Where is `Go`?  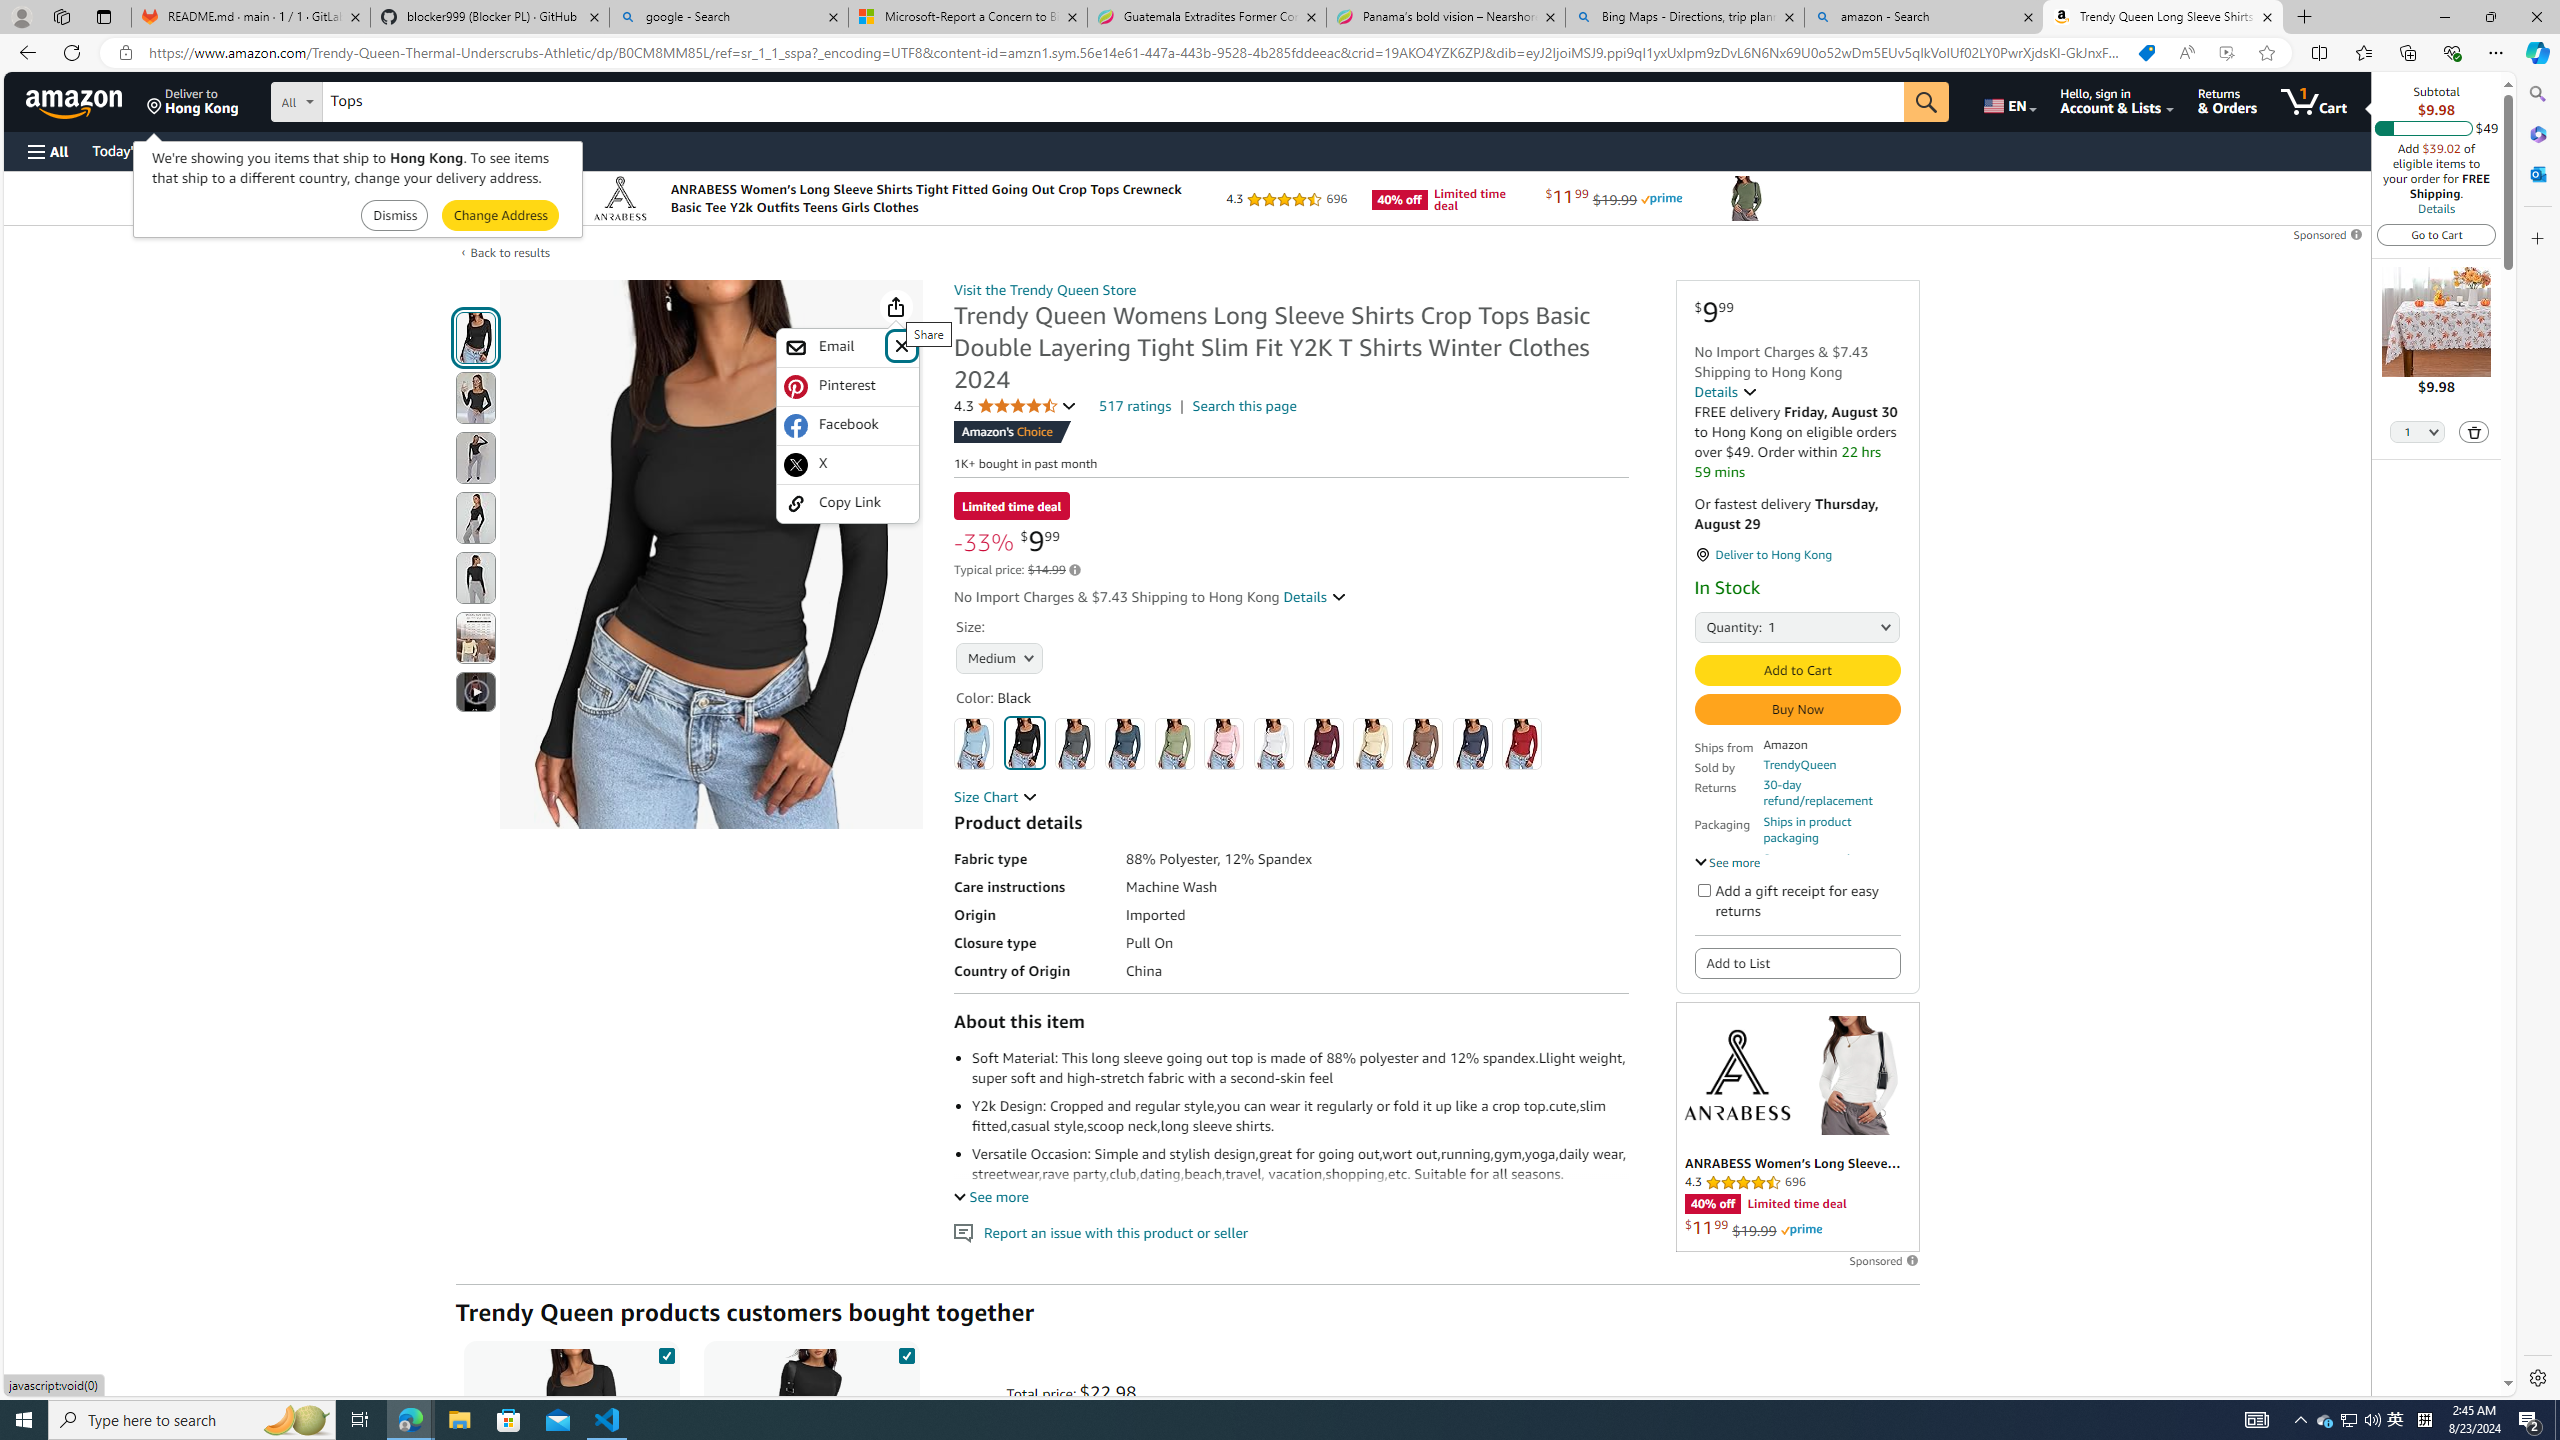
Go is located at coordinates (1927, 102).